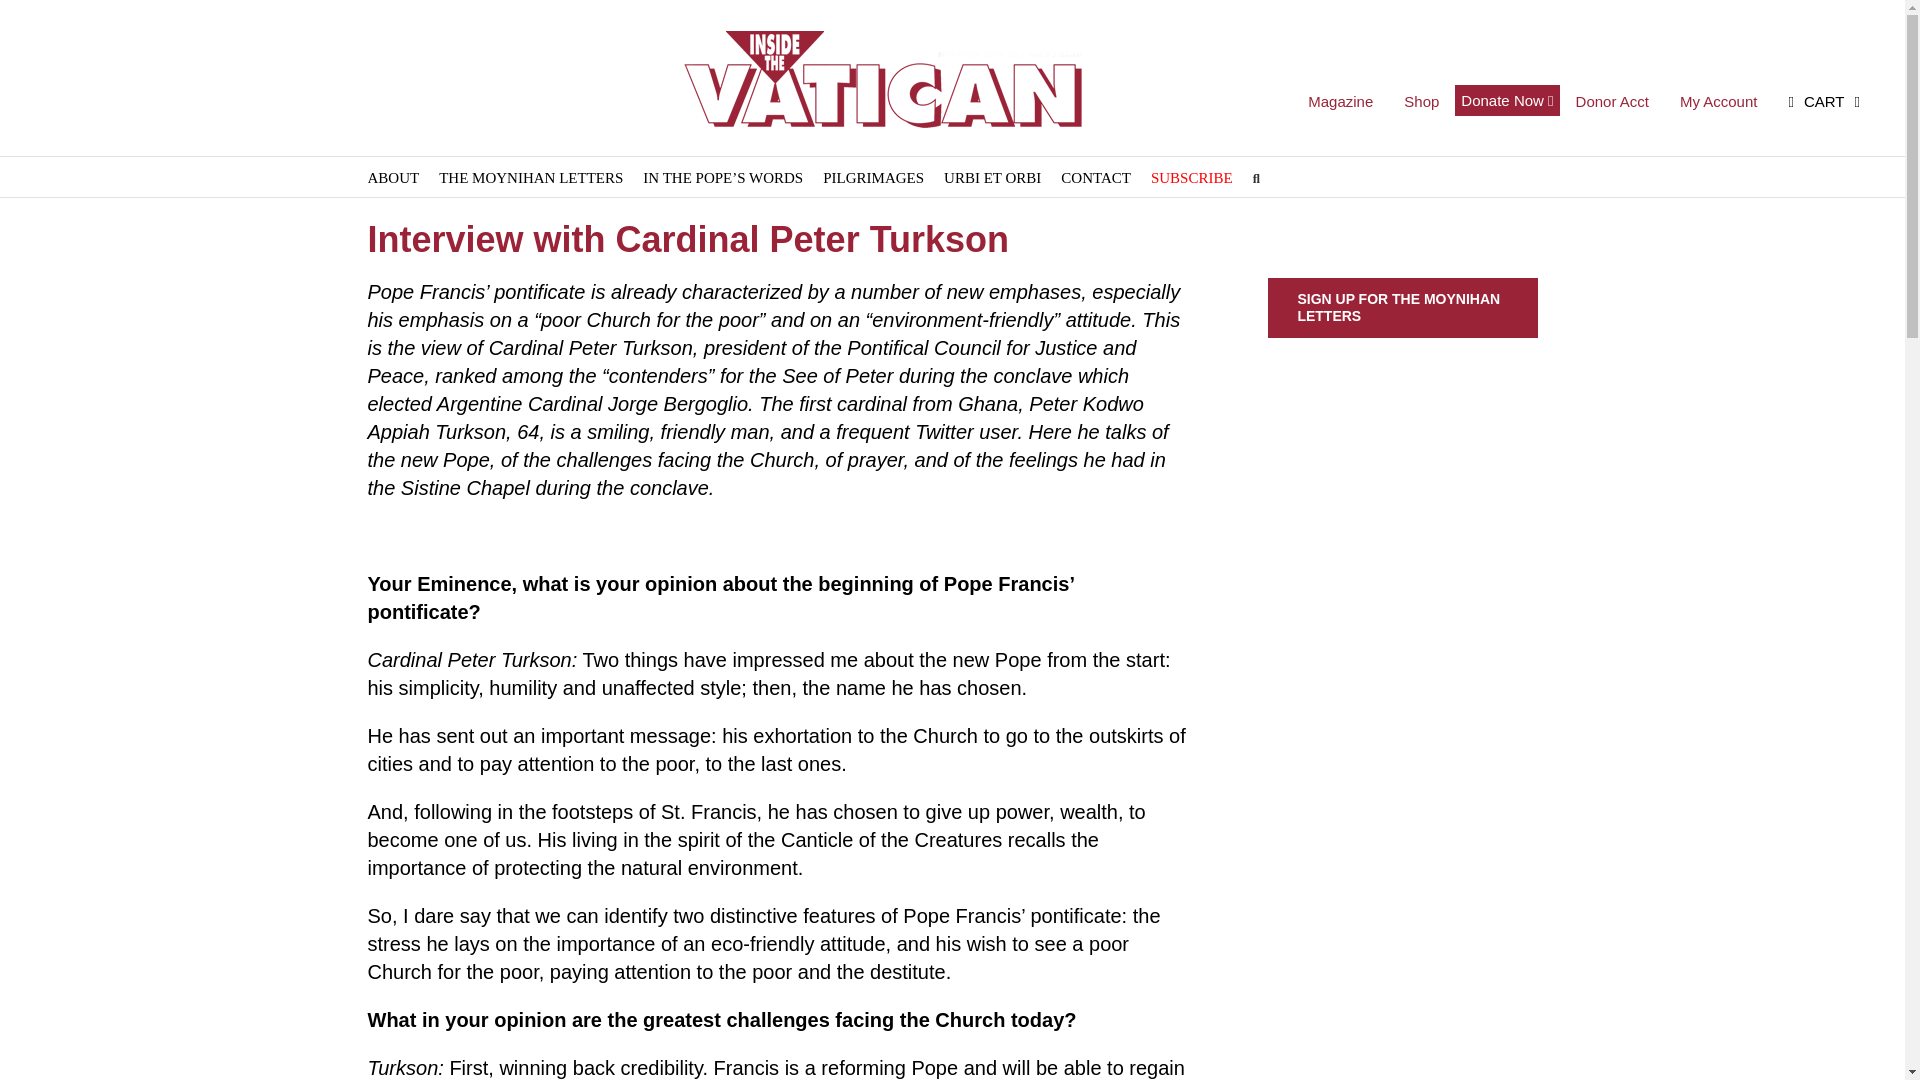 The width and height of the screenshot is (1920, 1080). Describe the element at coordinates (1420, 103) in the screenshot. I see `Shop` at that location.